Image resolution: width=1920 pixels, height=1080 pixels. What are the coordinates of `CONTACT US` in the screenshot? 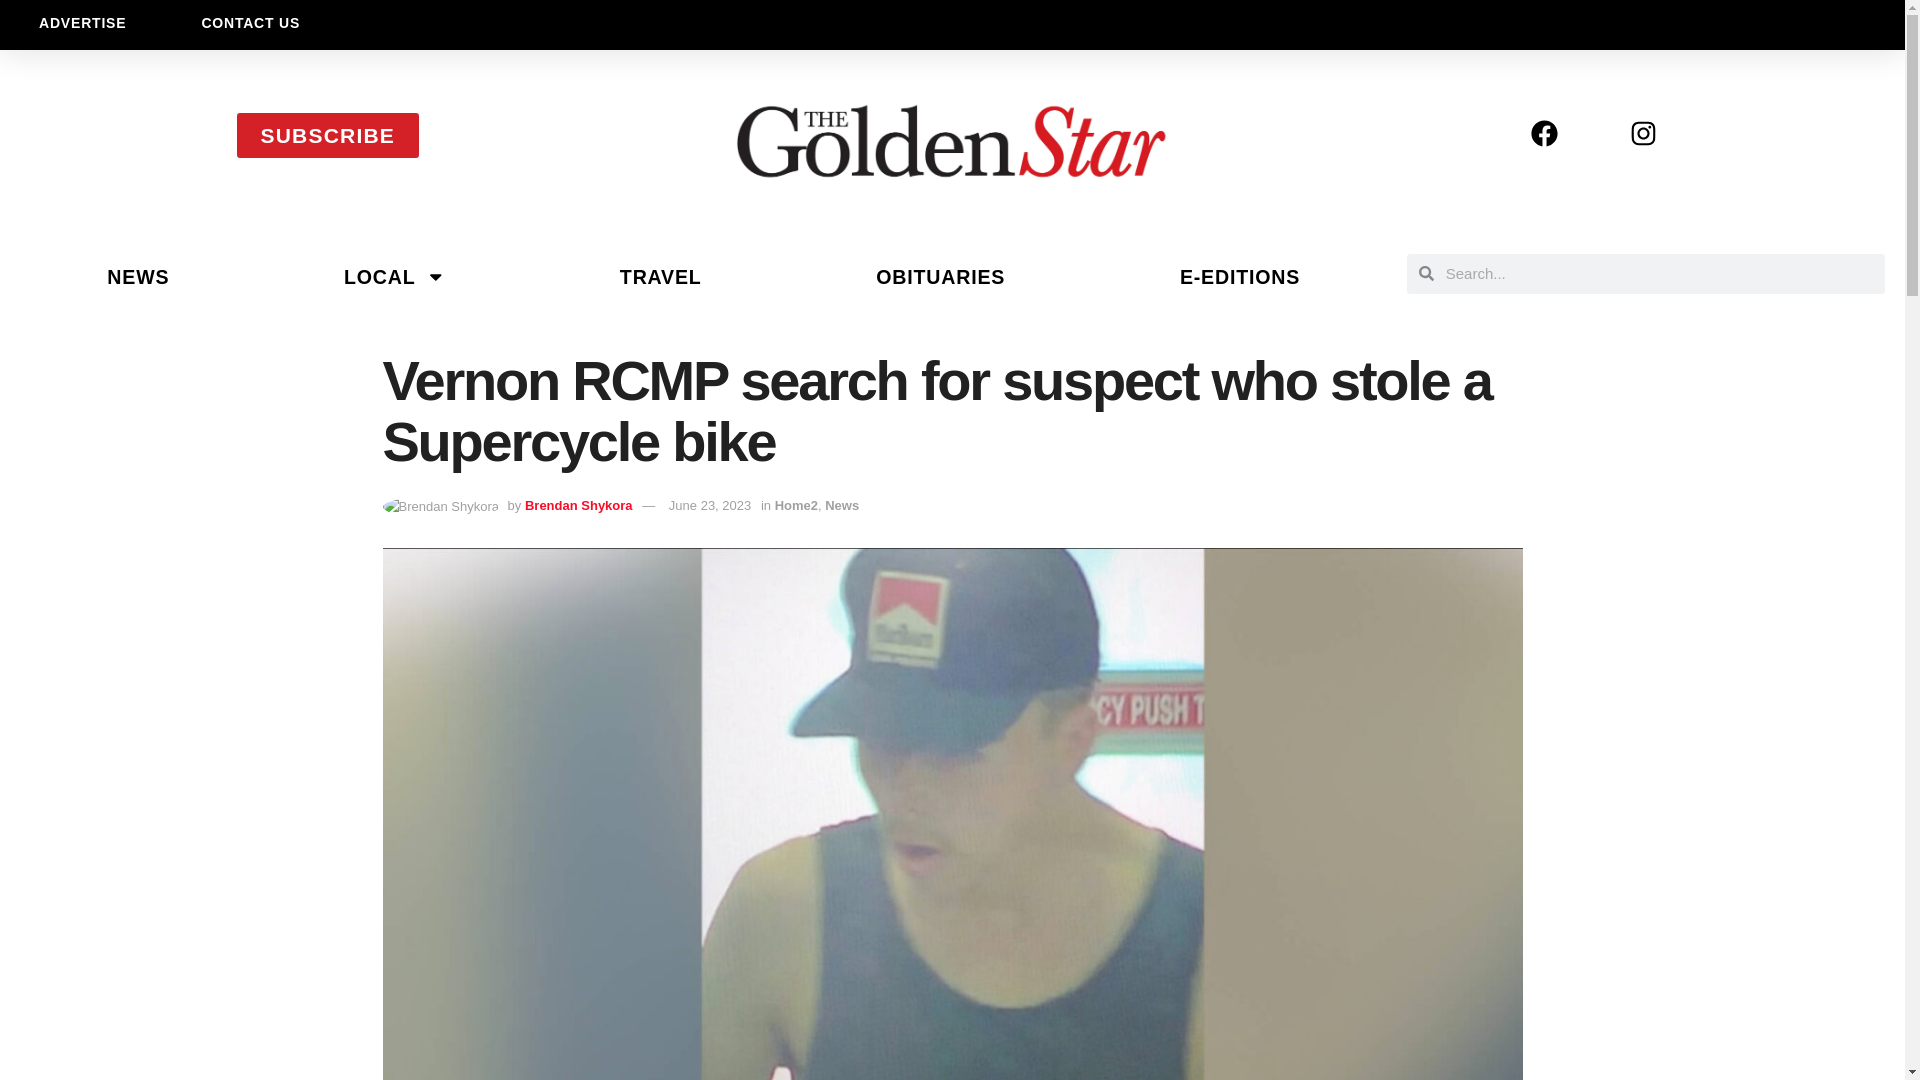 It's located at (250, 23).